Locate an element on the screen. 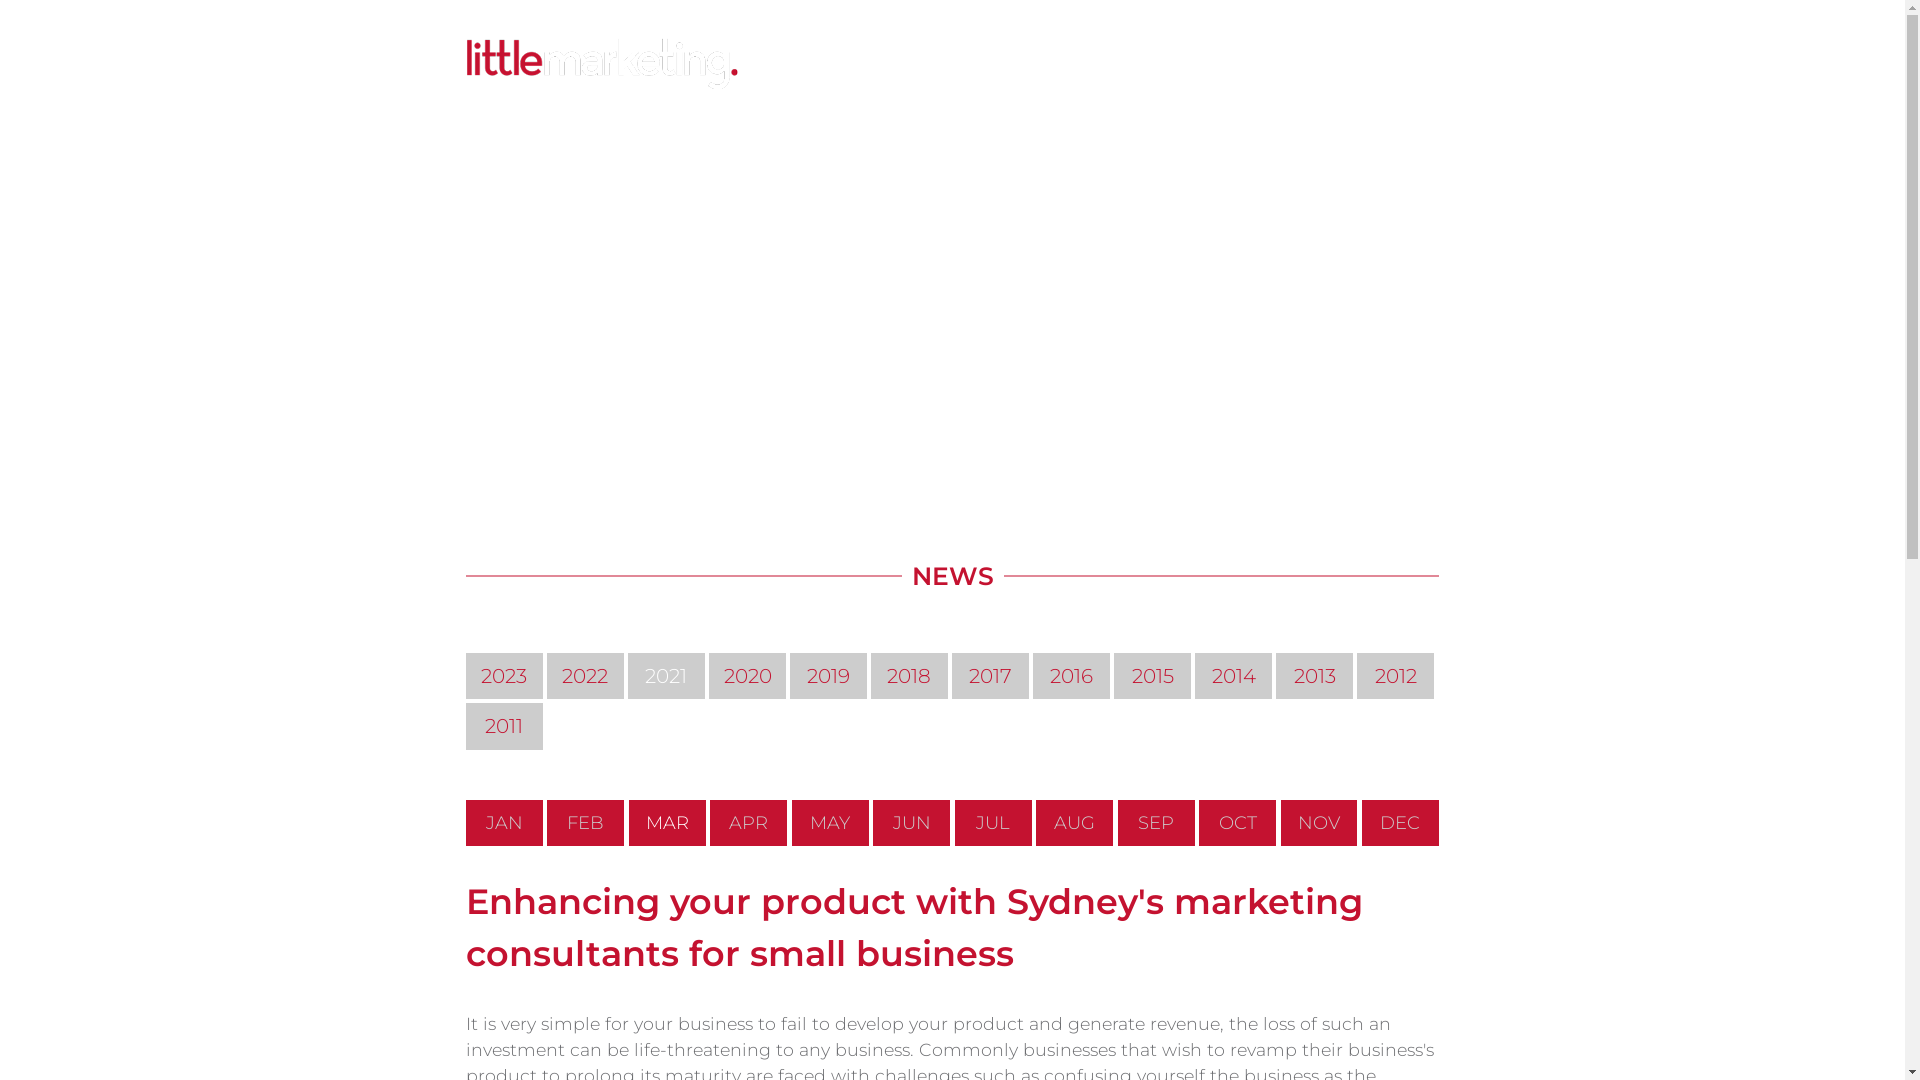 The image size is (1920, 1080). 2021 is located at coordinates (666, 675).